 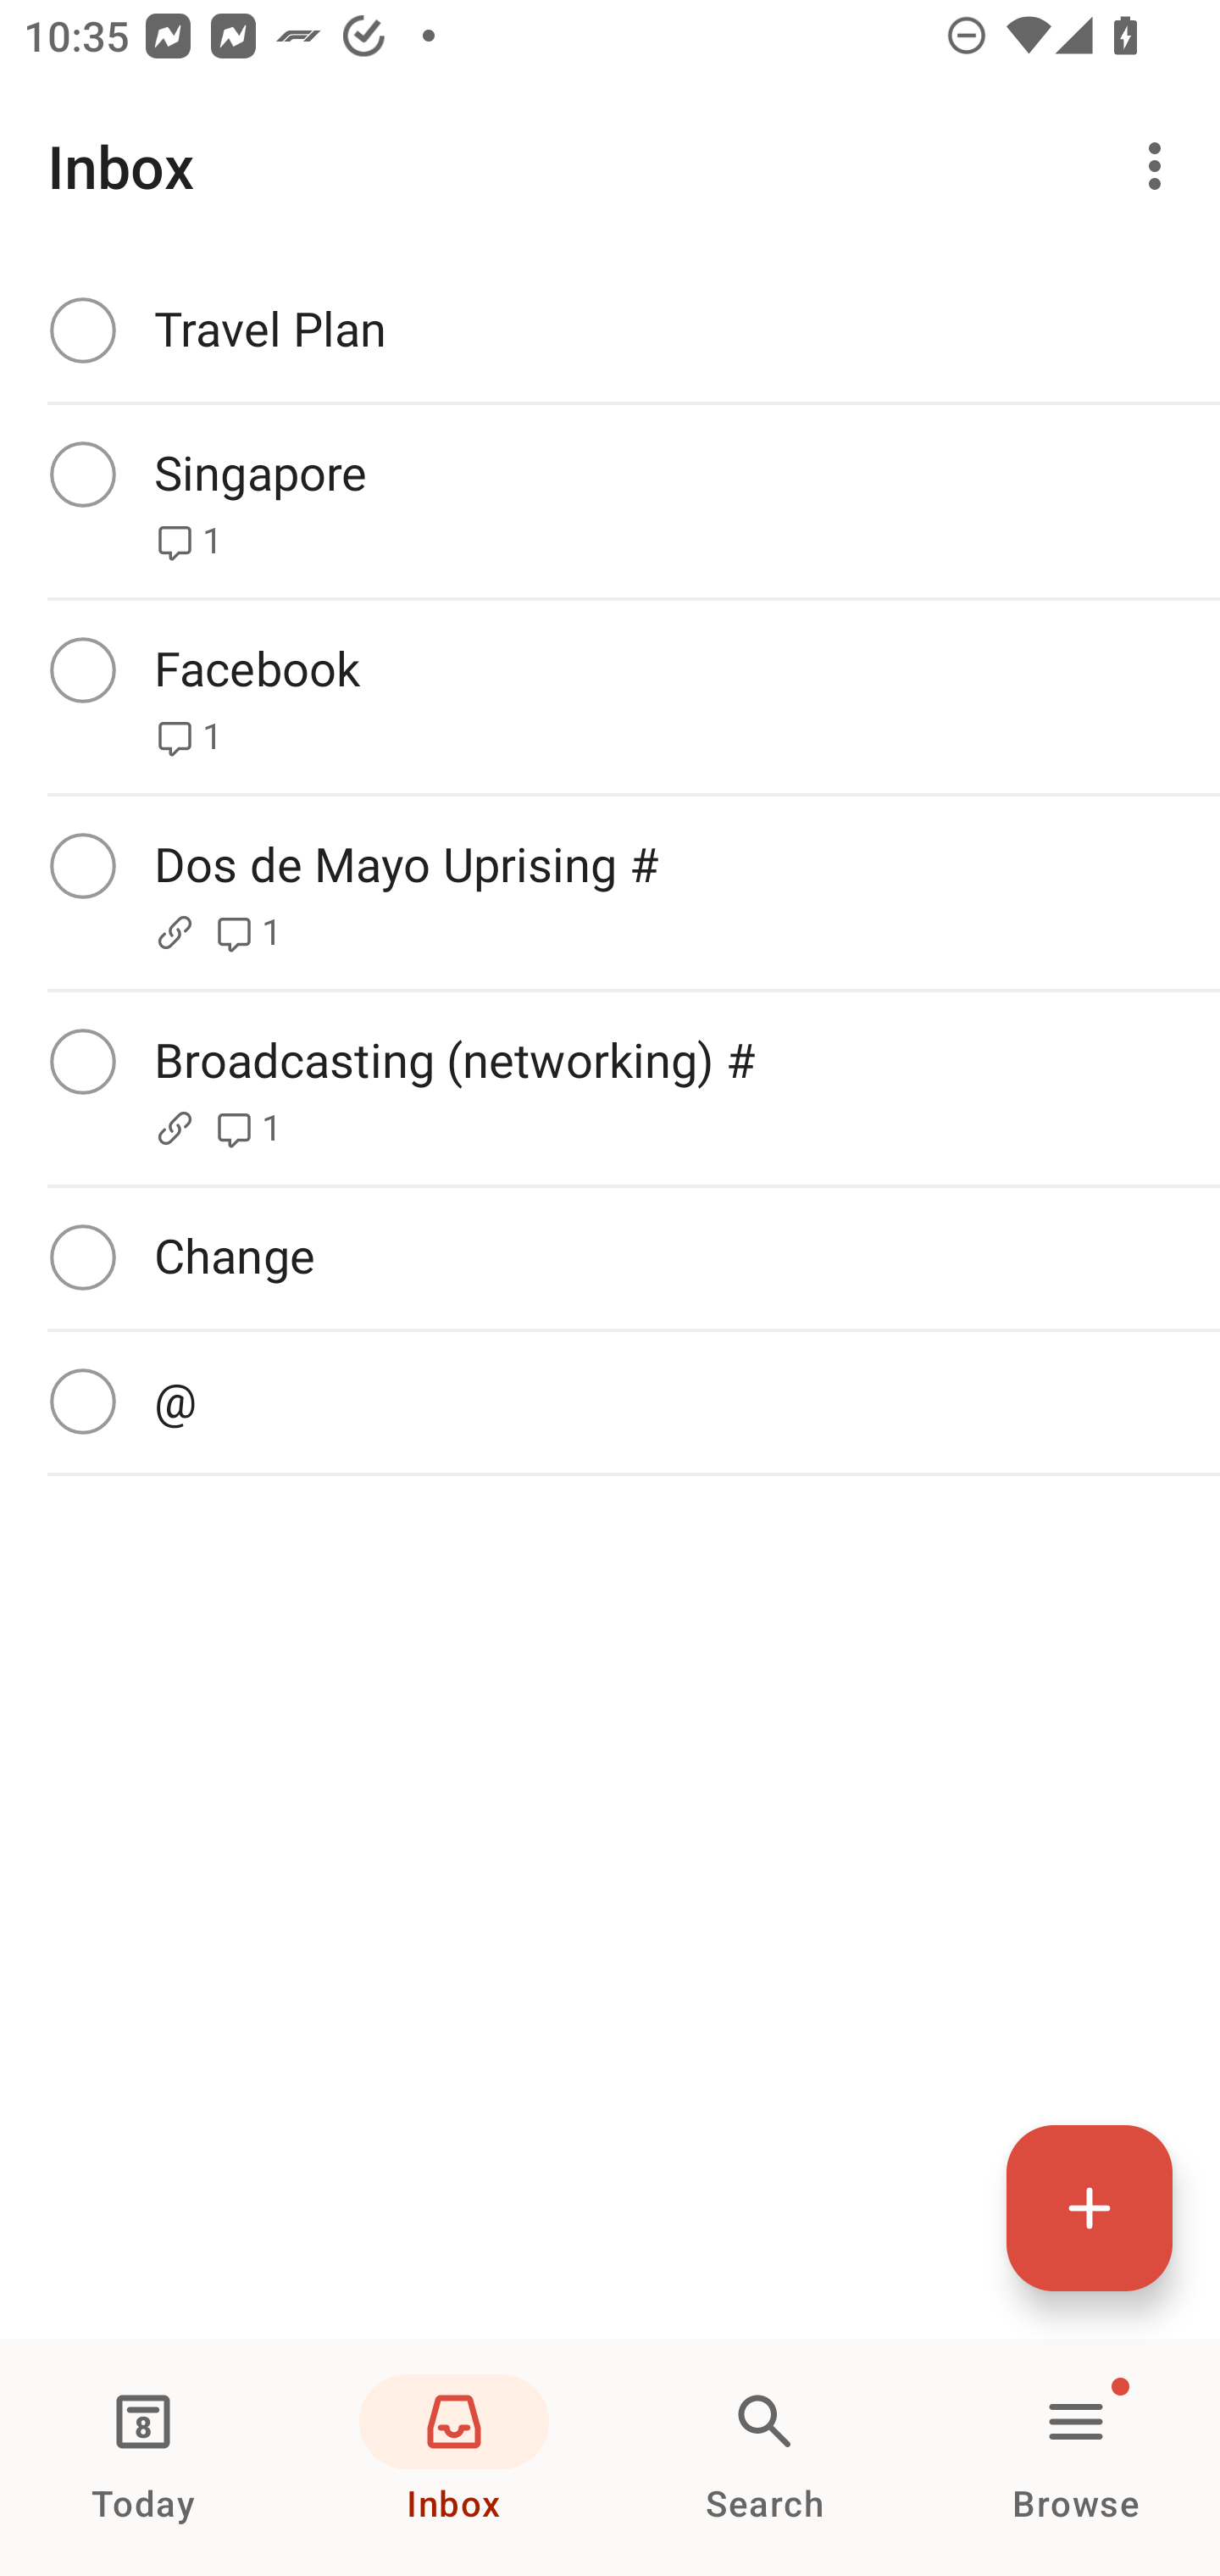 What do you see at coordinates (765, 2457) in the screenshot?
I see `Search` at bounding box center [765, 2457].